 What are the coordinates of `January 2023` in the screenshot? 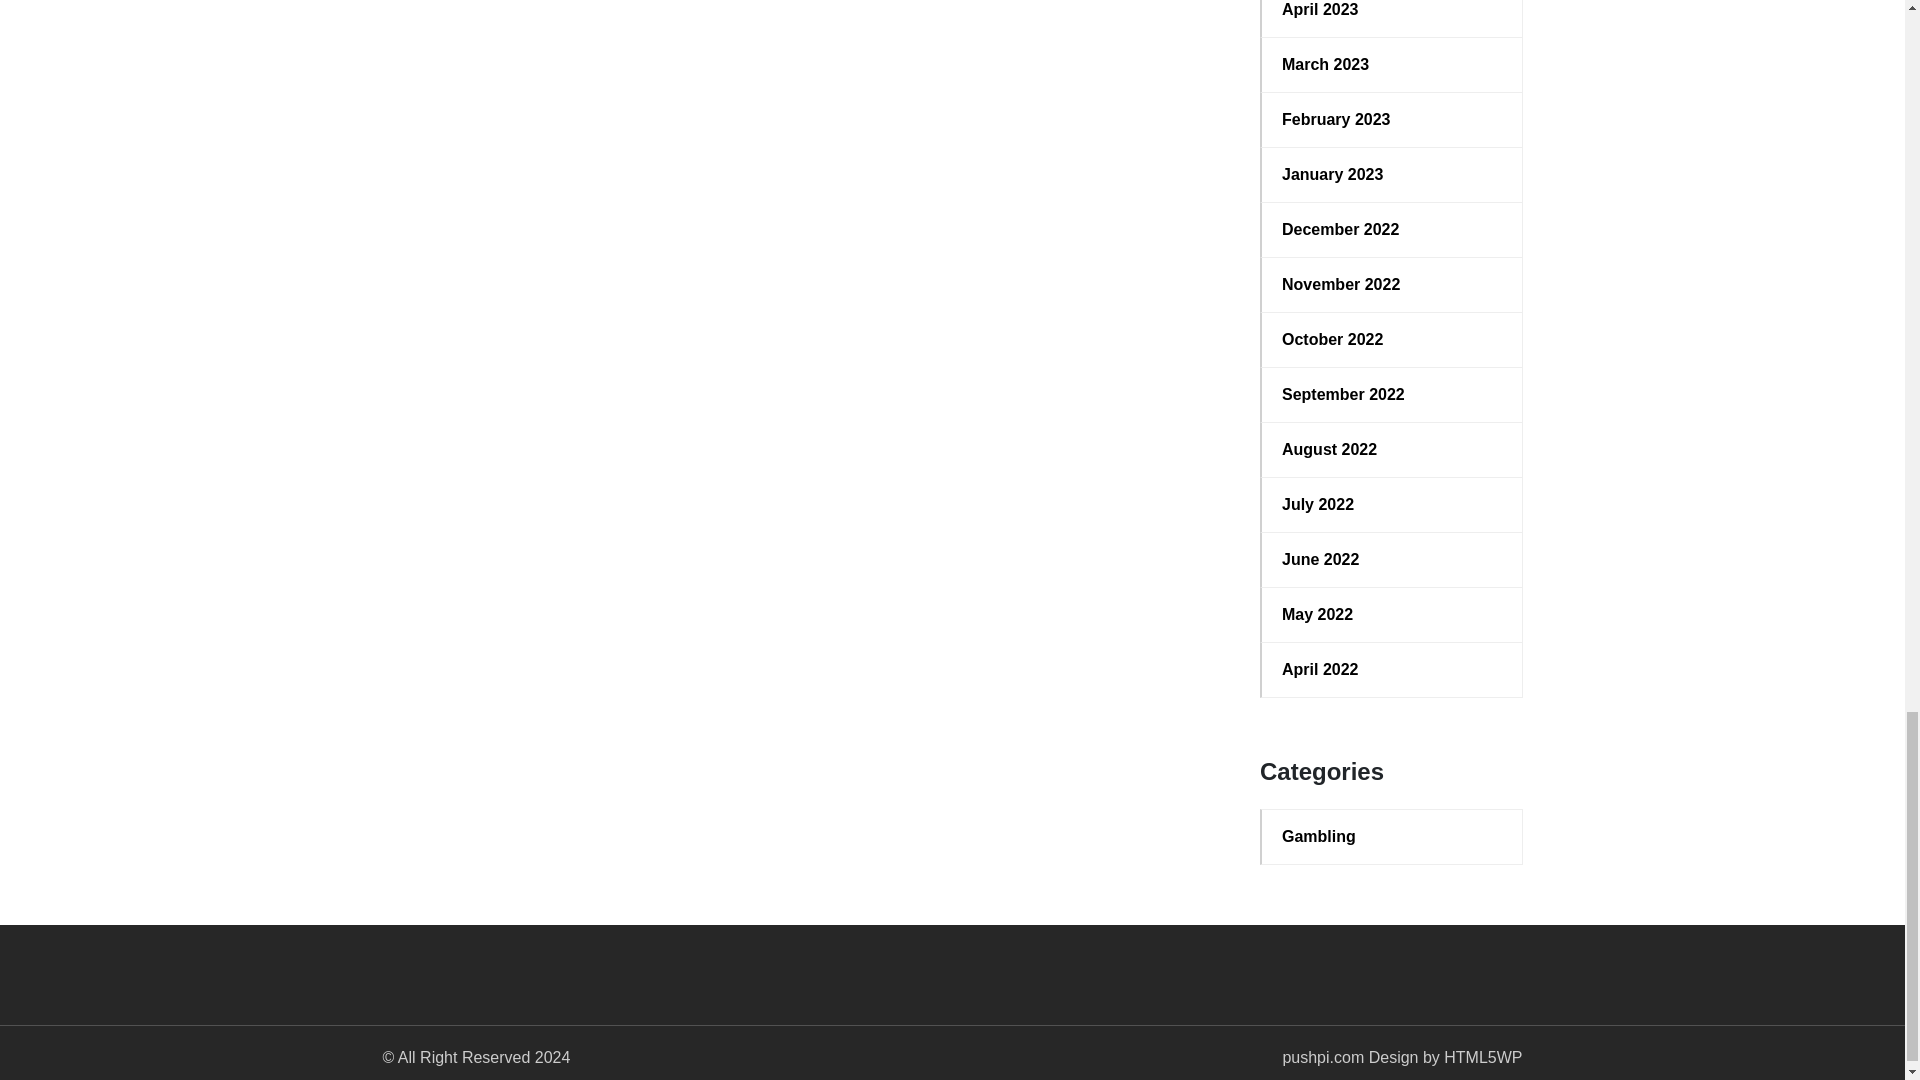 It's located at (1392, 174).